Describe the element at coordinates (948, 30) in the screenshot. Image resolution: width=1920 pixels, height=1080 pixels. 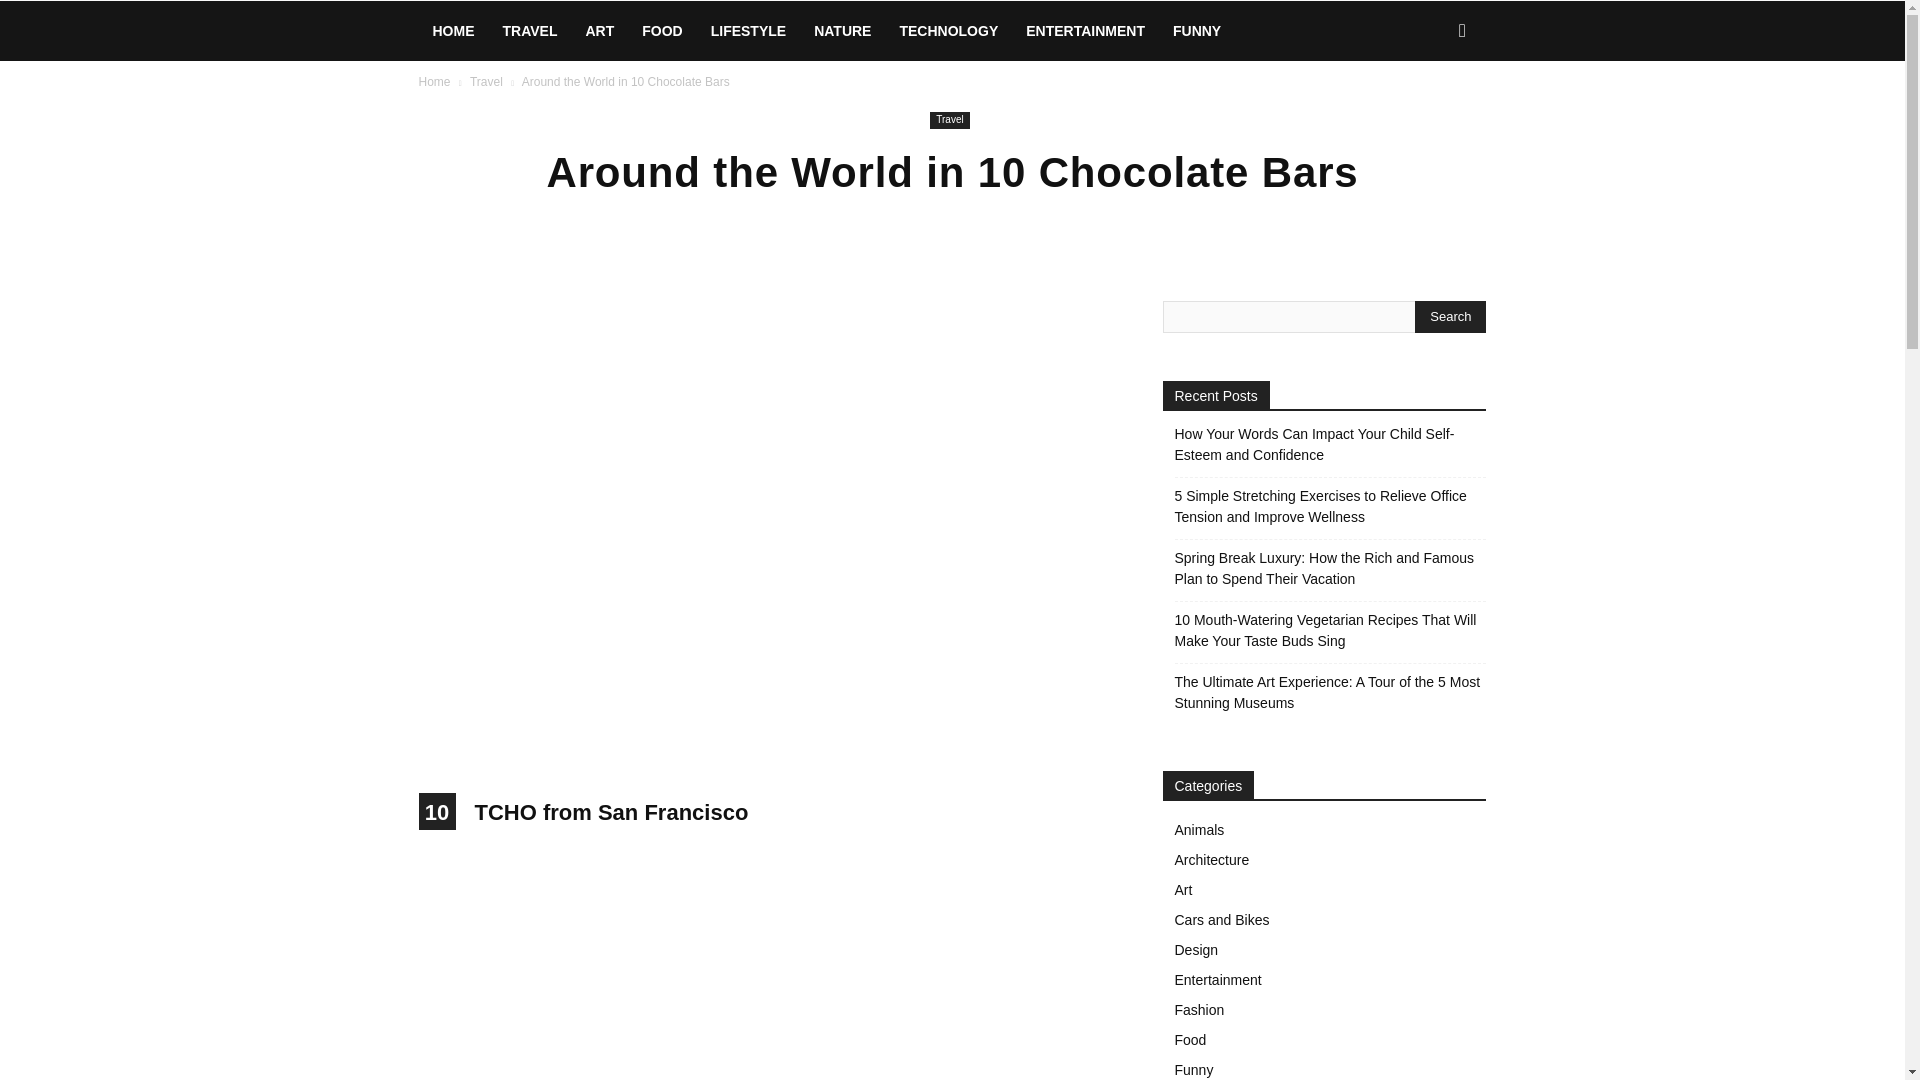
I see `TECHNOLOGY` at that location.